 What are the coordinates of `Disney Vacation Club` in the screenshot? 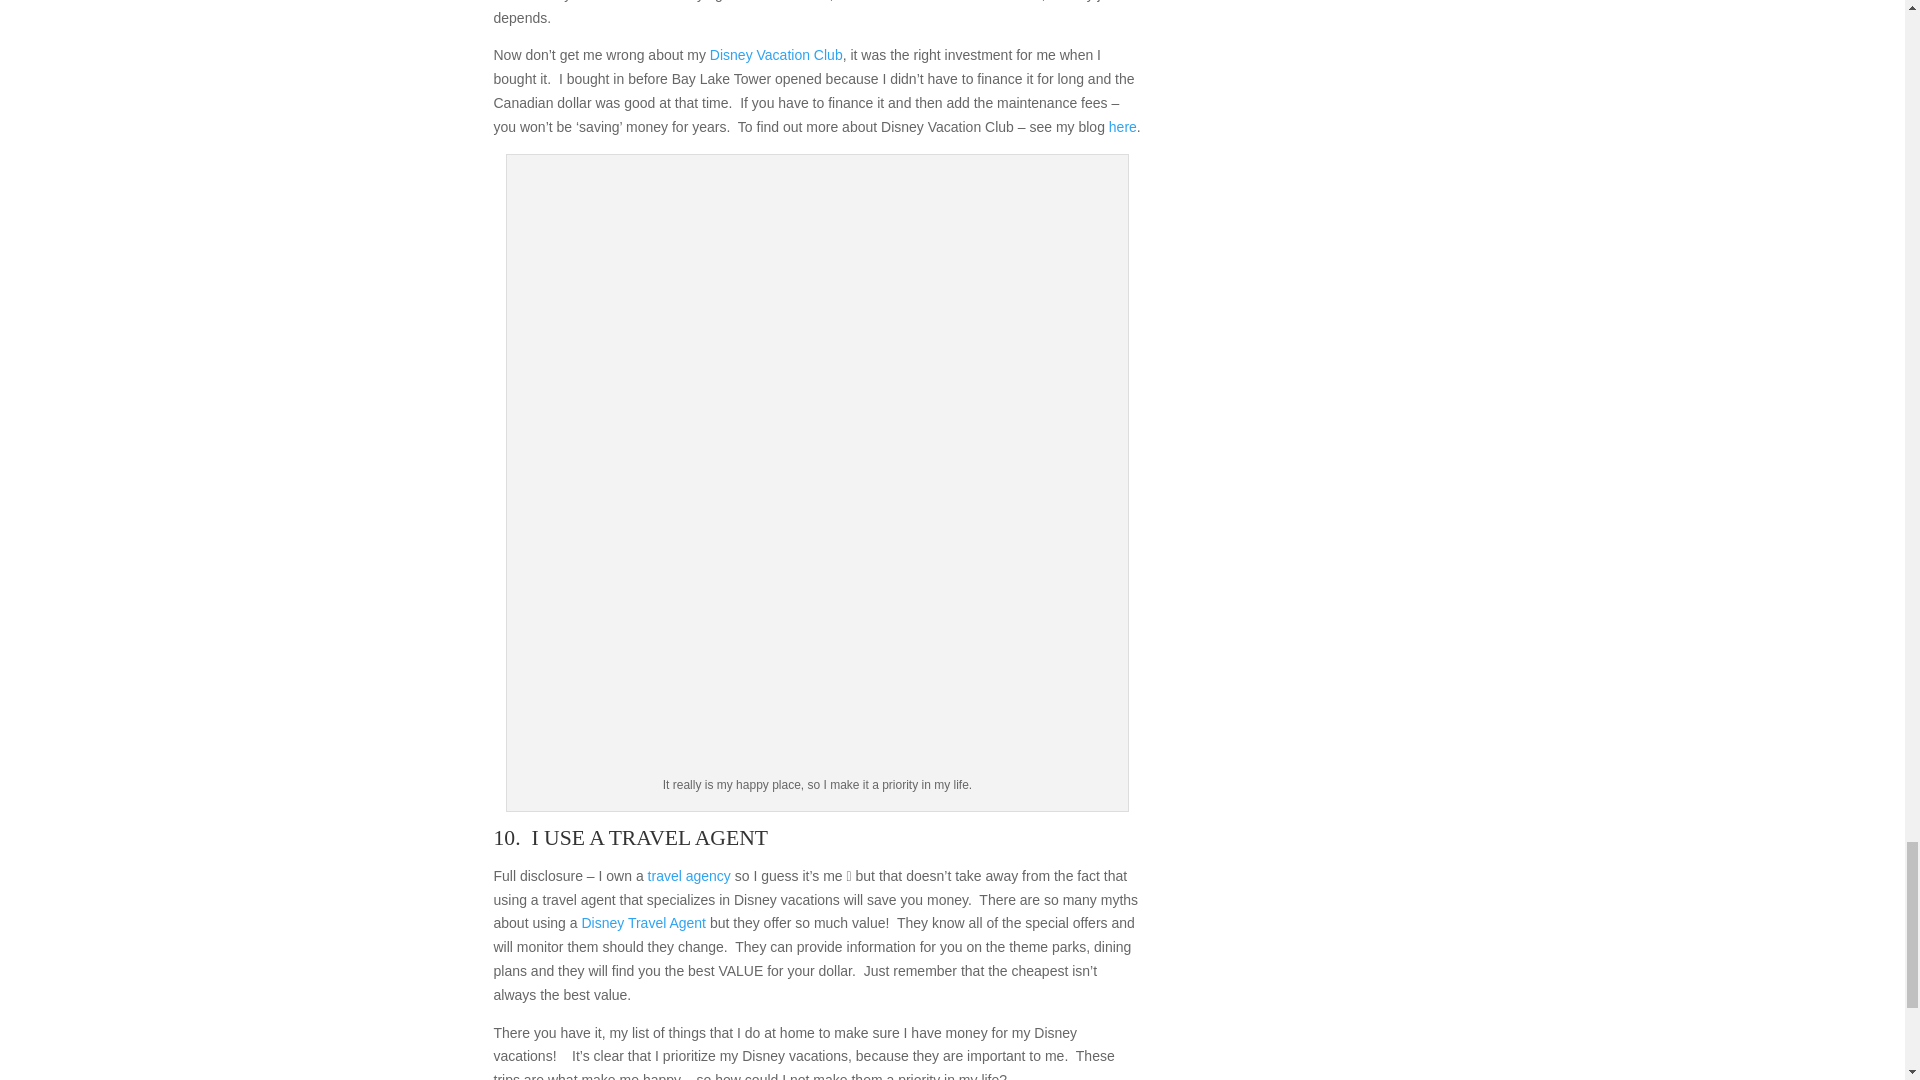 It's located at (776, 54).